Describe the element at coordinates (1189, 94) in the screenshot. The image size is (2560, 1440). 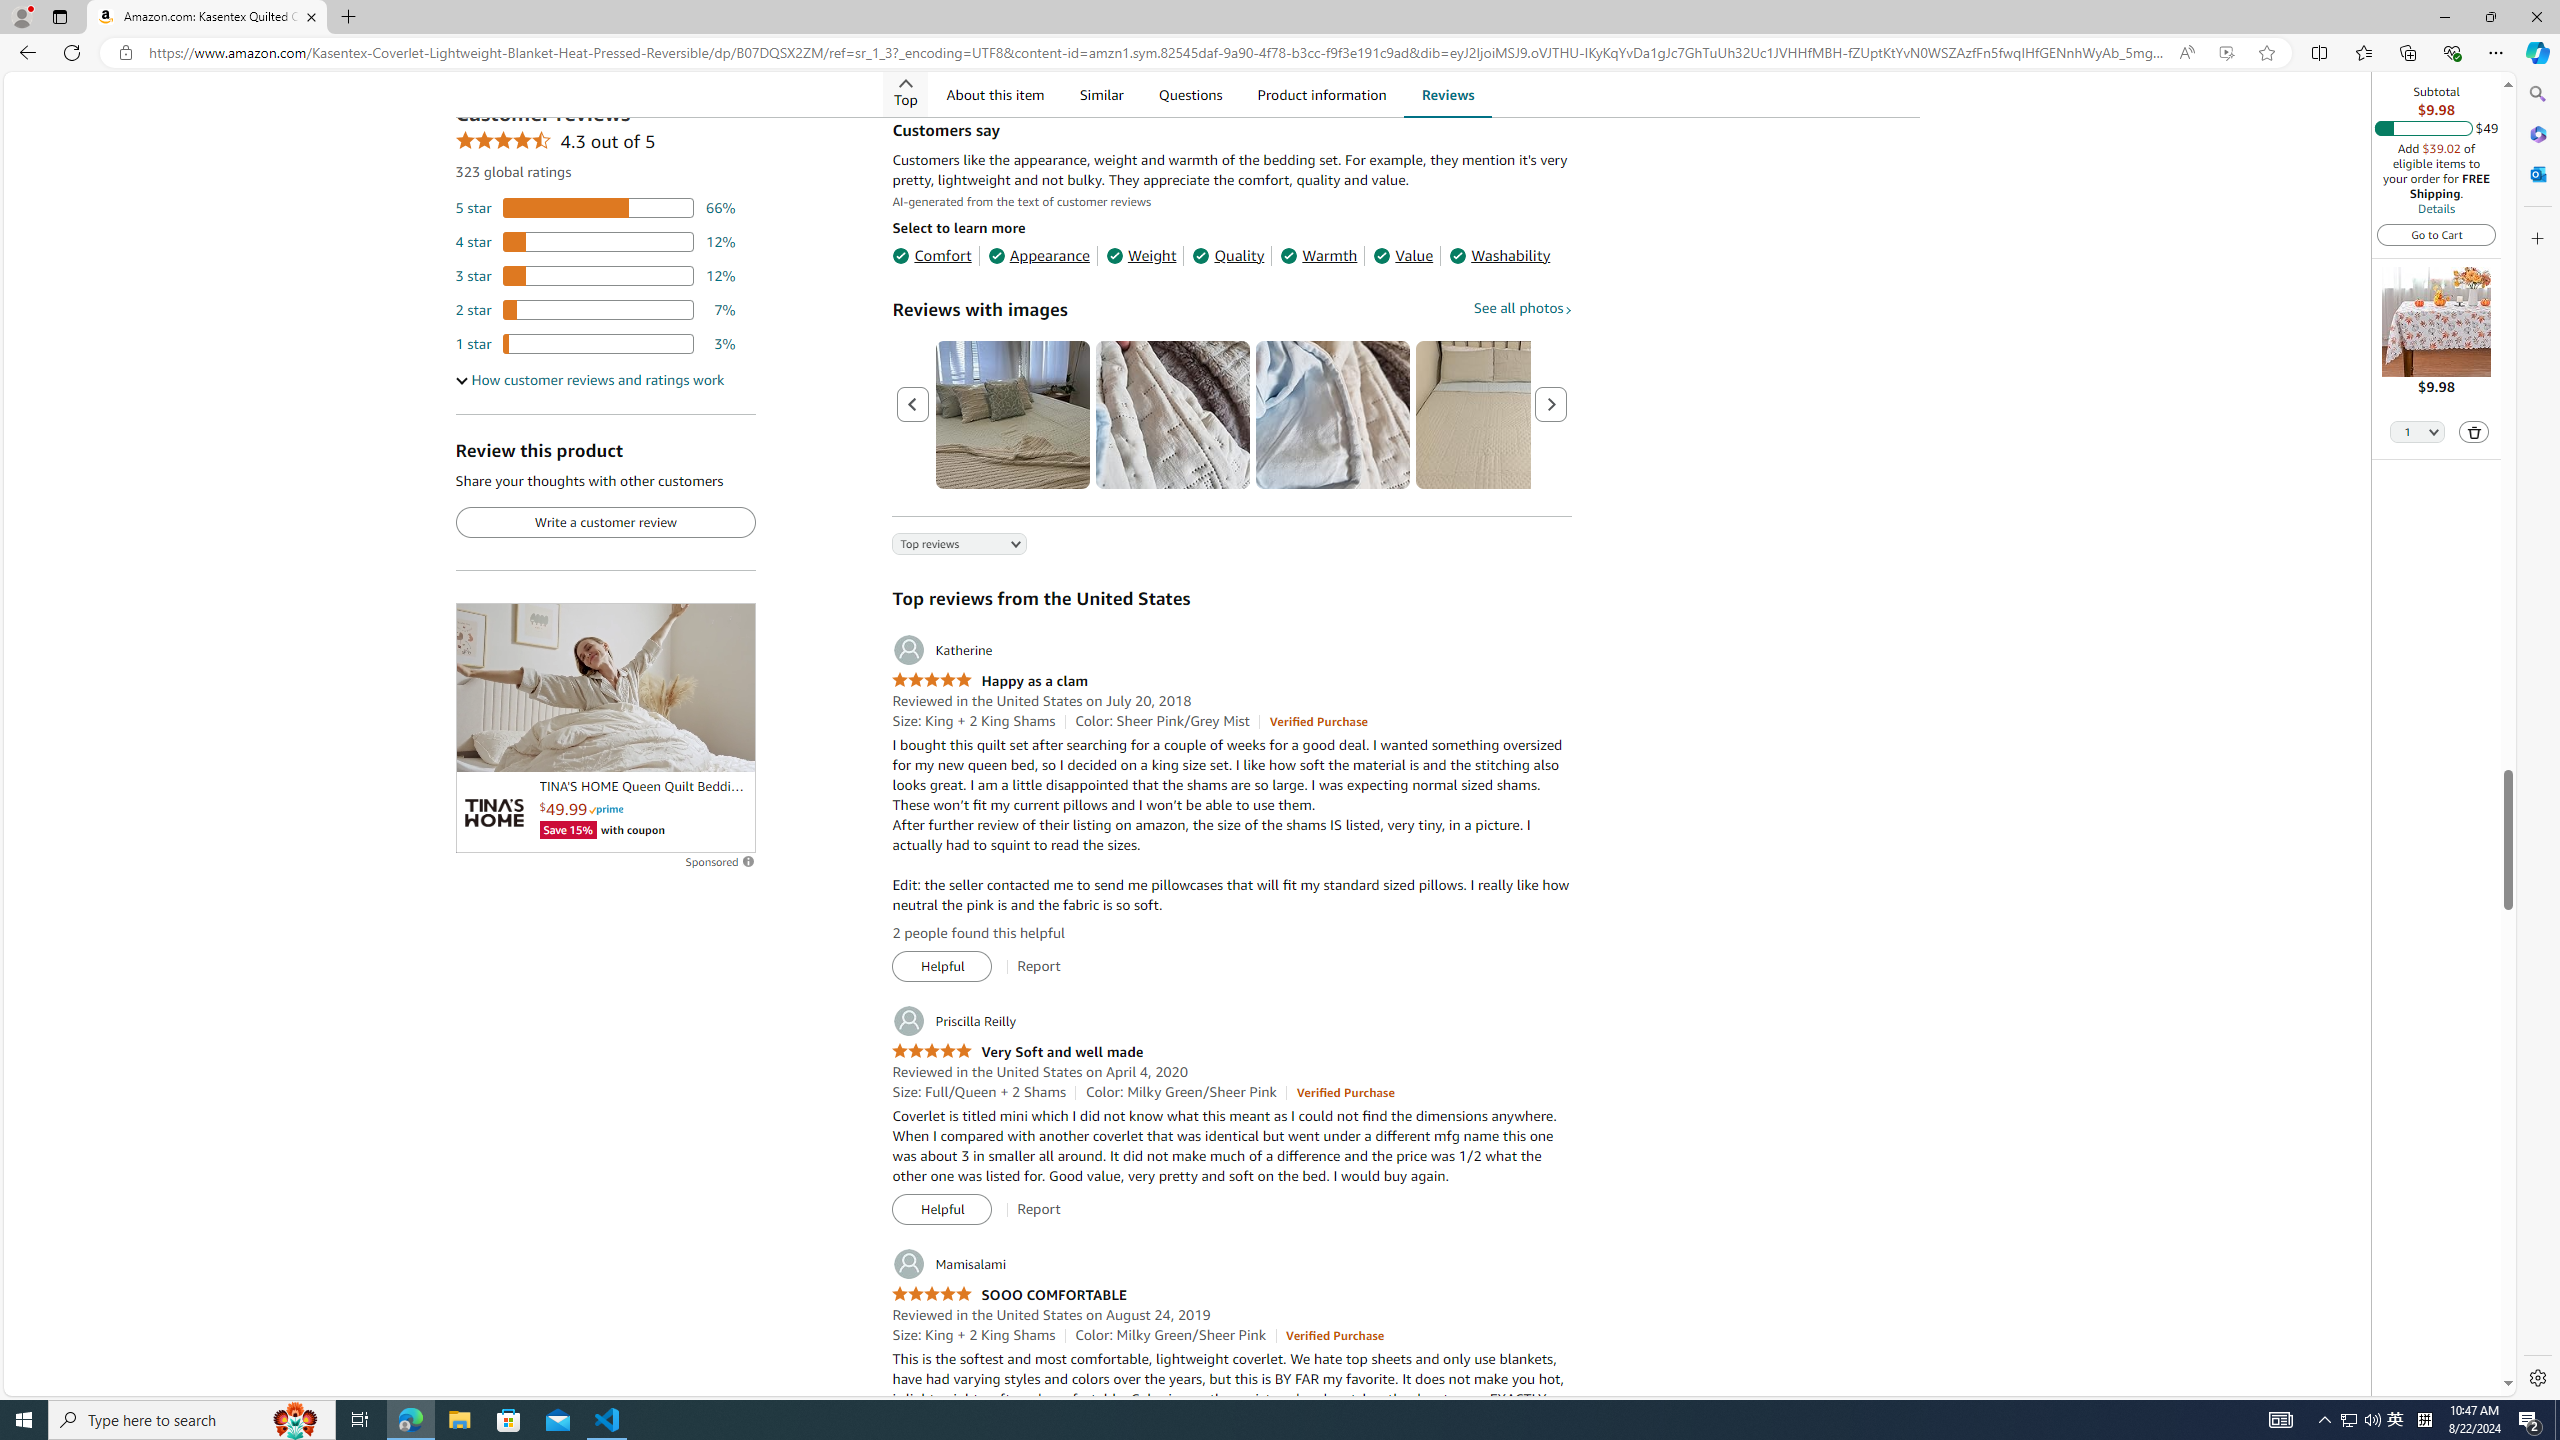
I see `Questions` at that location.